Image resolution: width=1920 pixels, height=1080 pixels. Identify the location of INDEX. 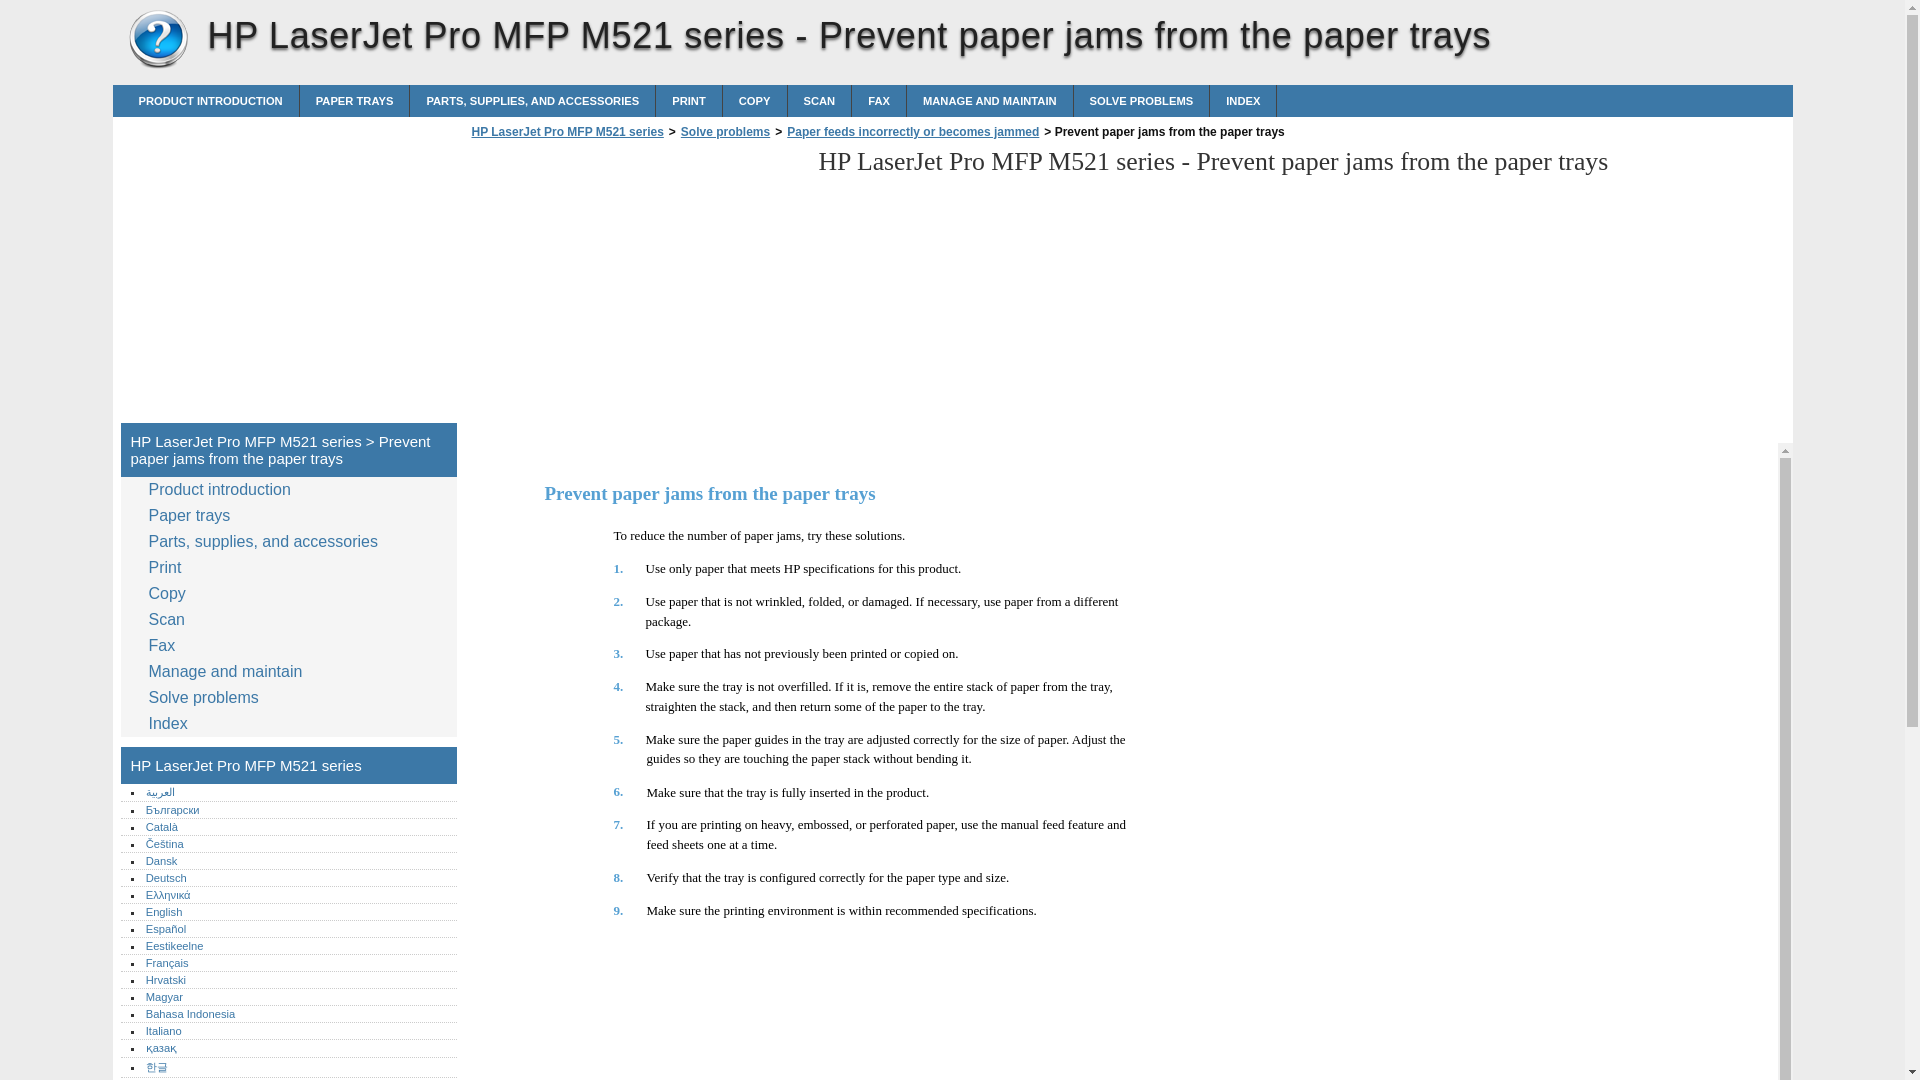
(1242, 100).